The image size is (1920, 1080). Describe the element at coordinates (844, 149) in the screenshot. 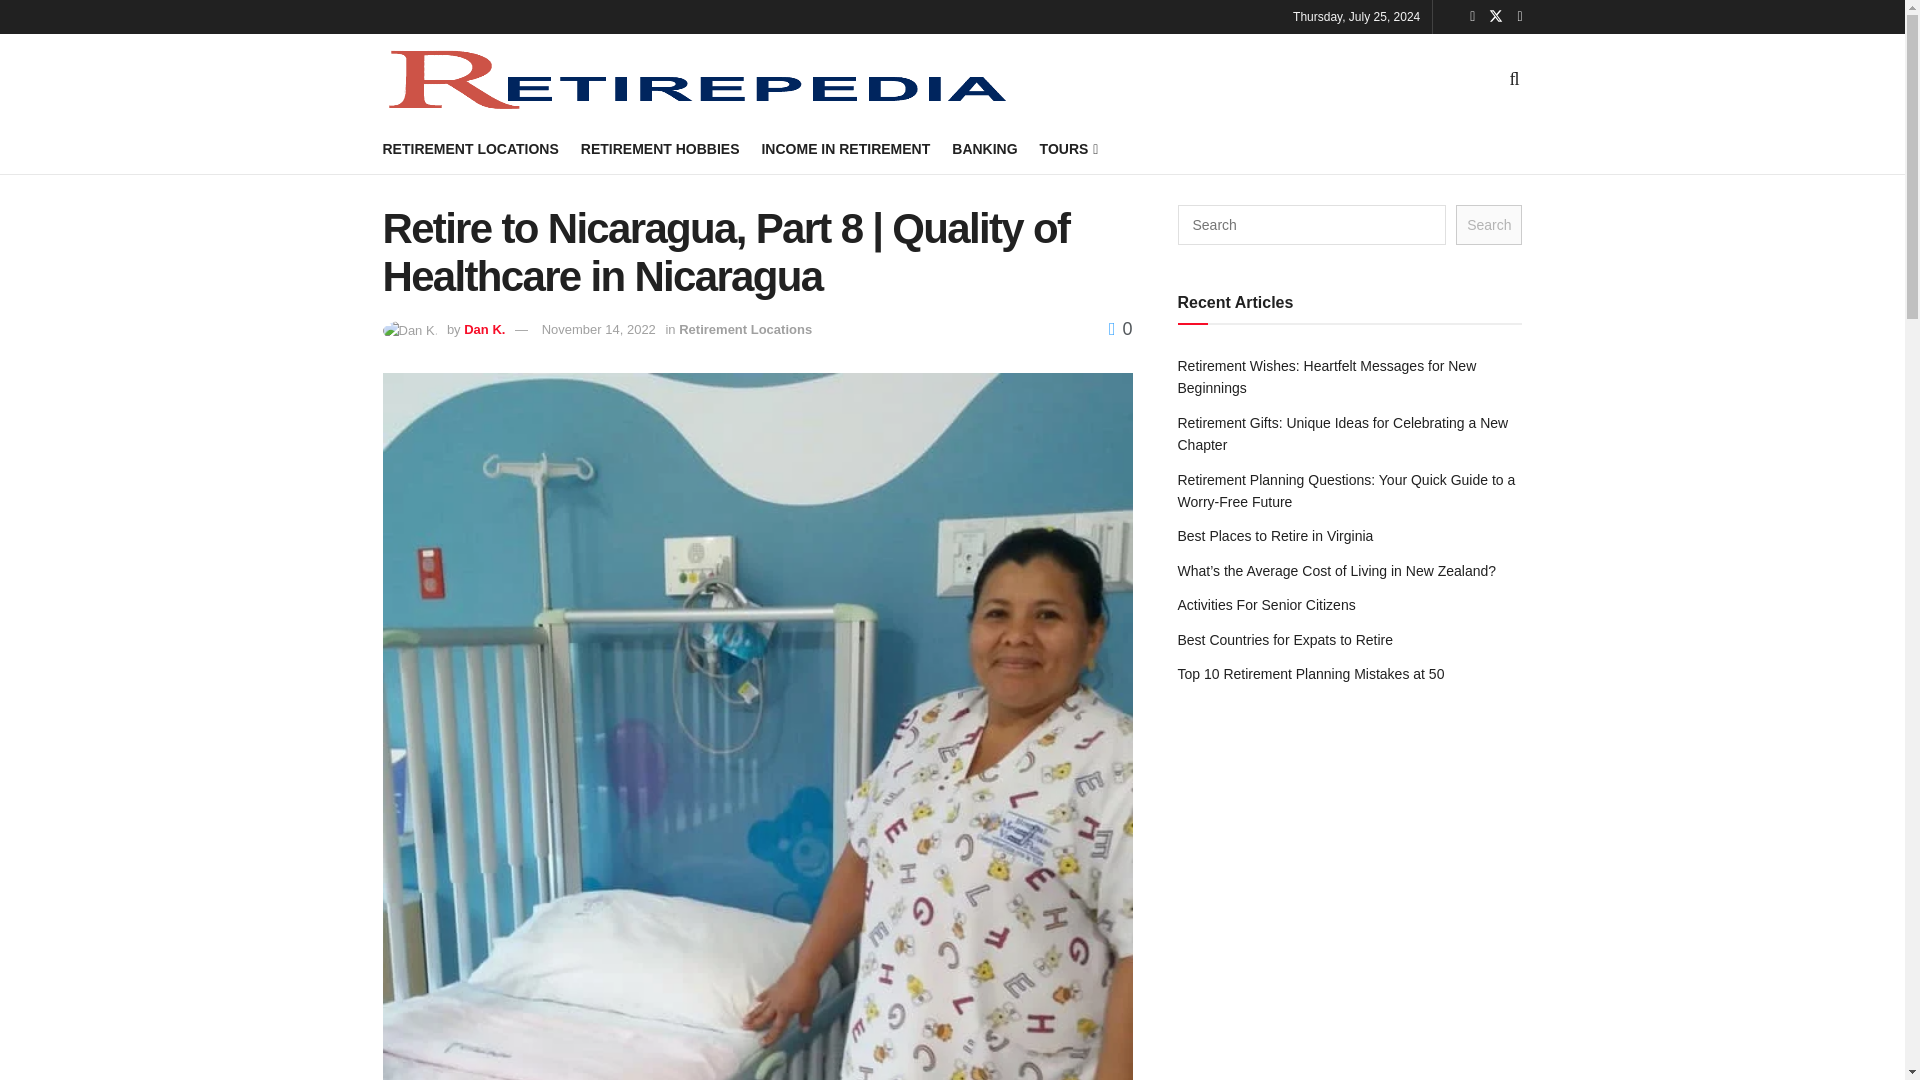

I see `INCOME IN RETIREMENT` at that location.